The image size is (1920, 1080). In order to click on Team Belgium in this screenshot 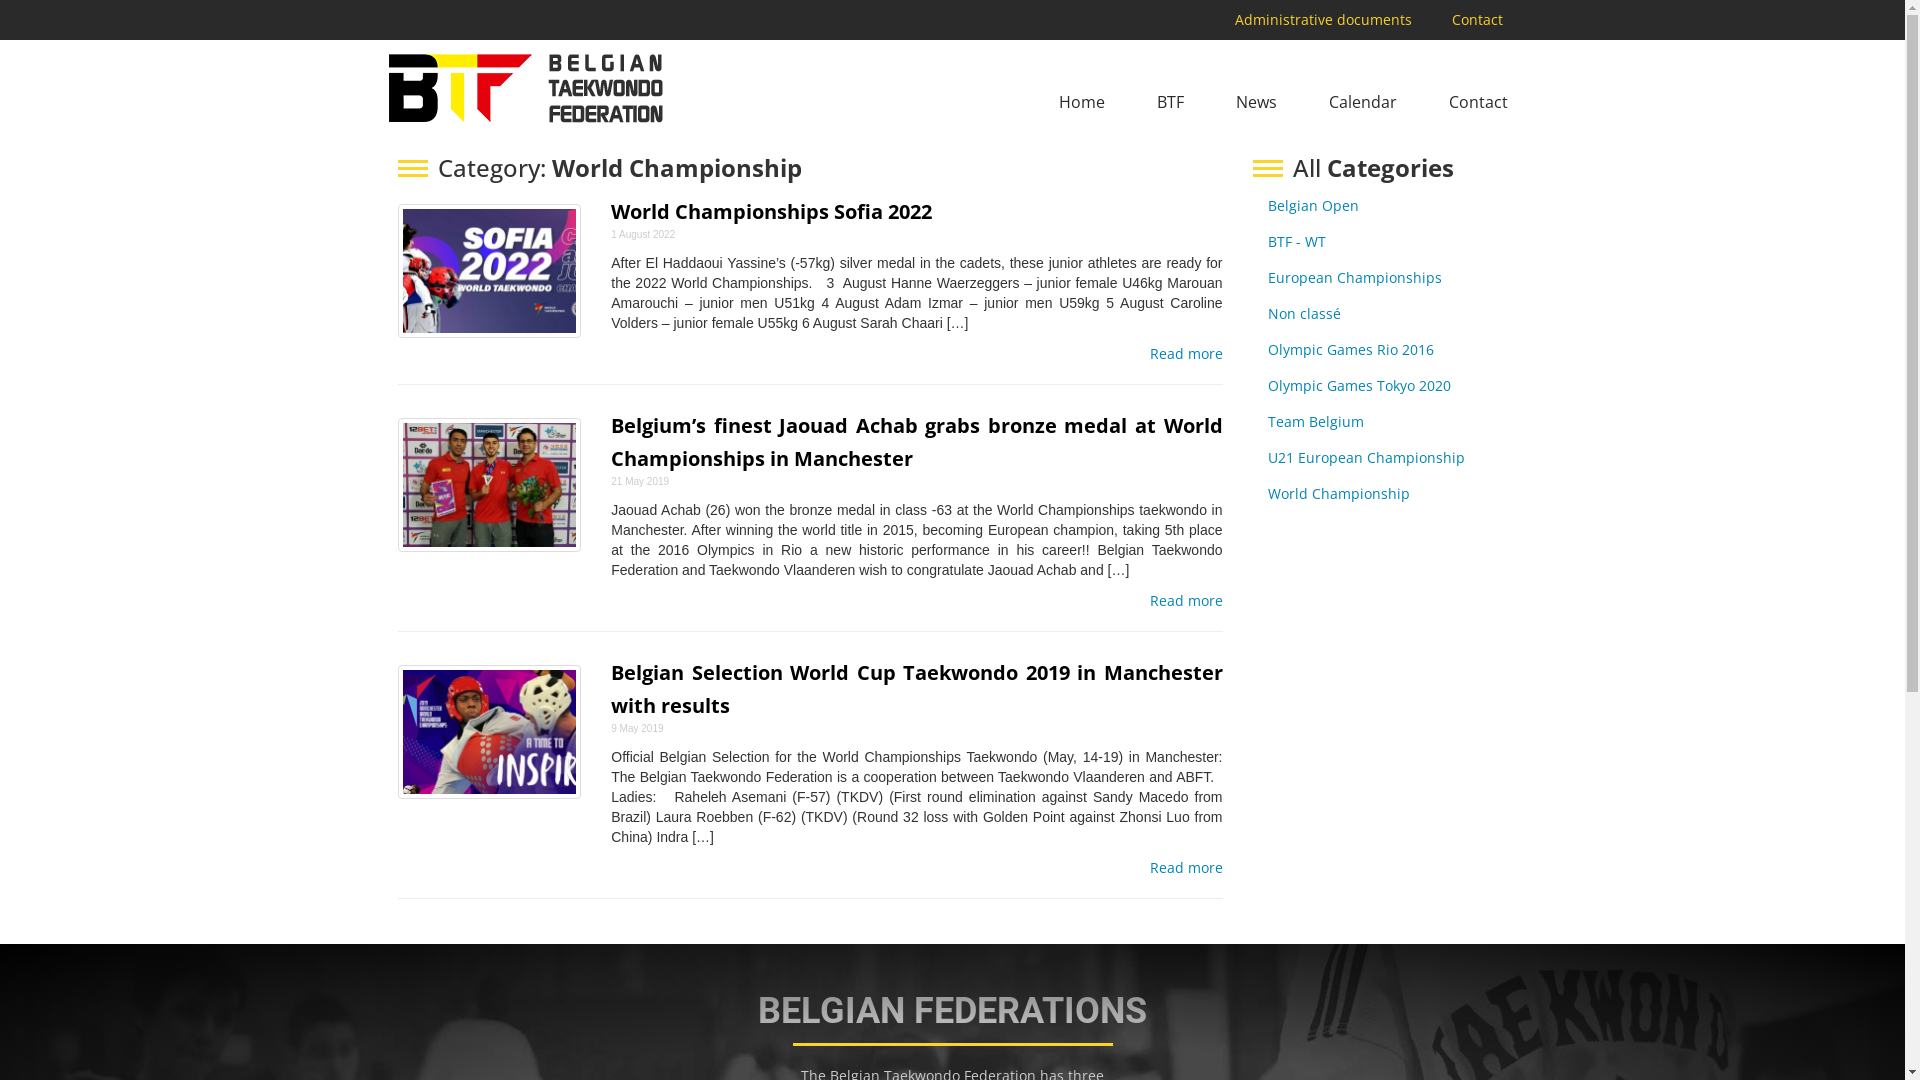, I will do `click(1316, 422)`.